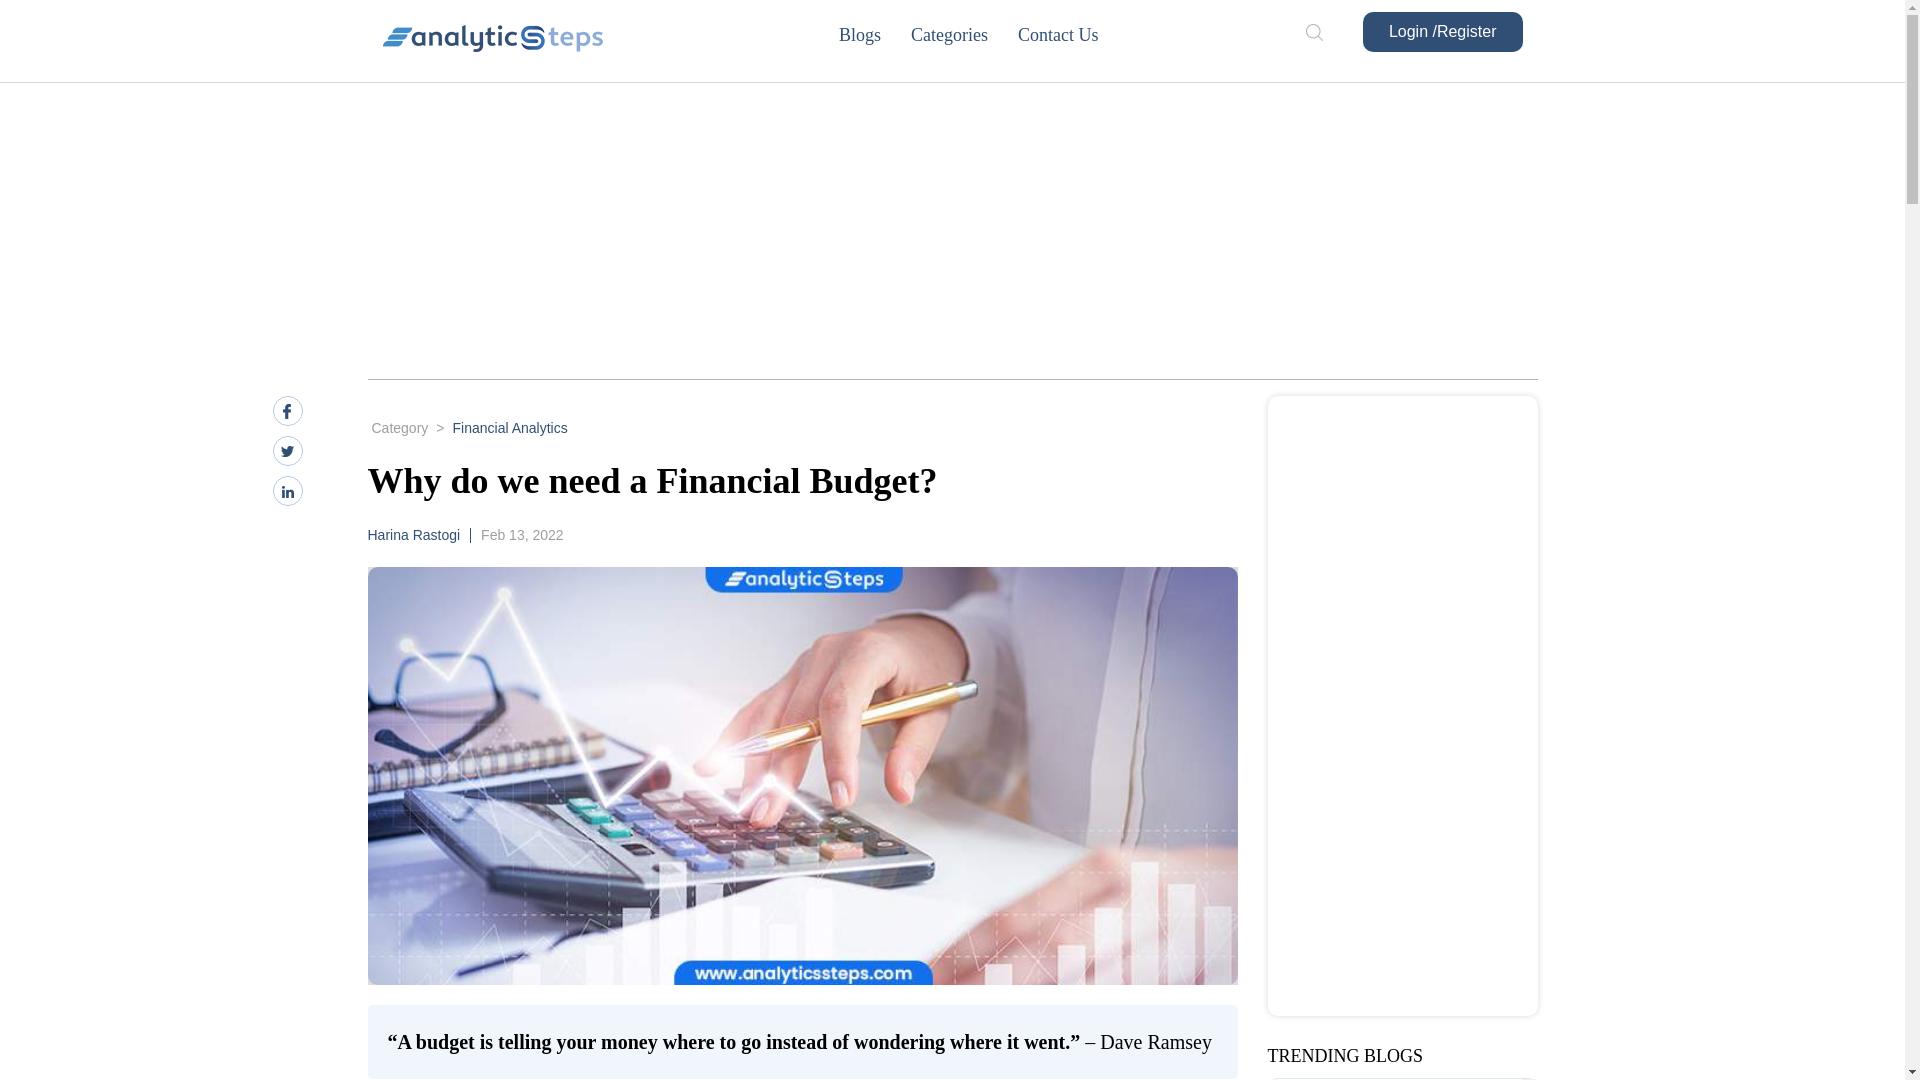 The width and height of the screenshot is (1920, 1080). I want to click on Contact Us, so click(1072, 34).